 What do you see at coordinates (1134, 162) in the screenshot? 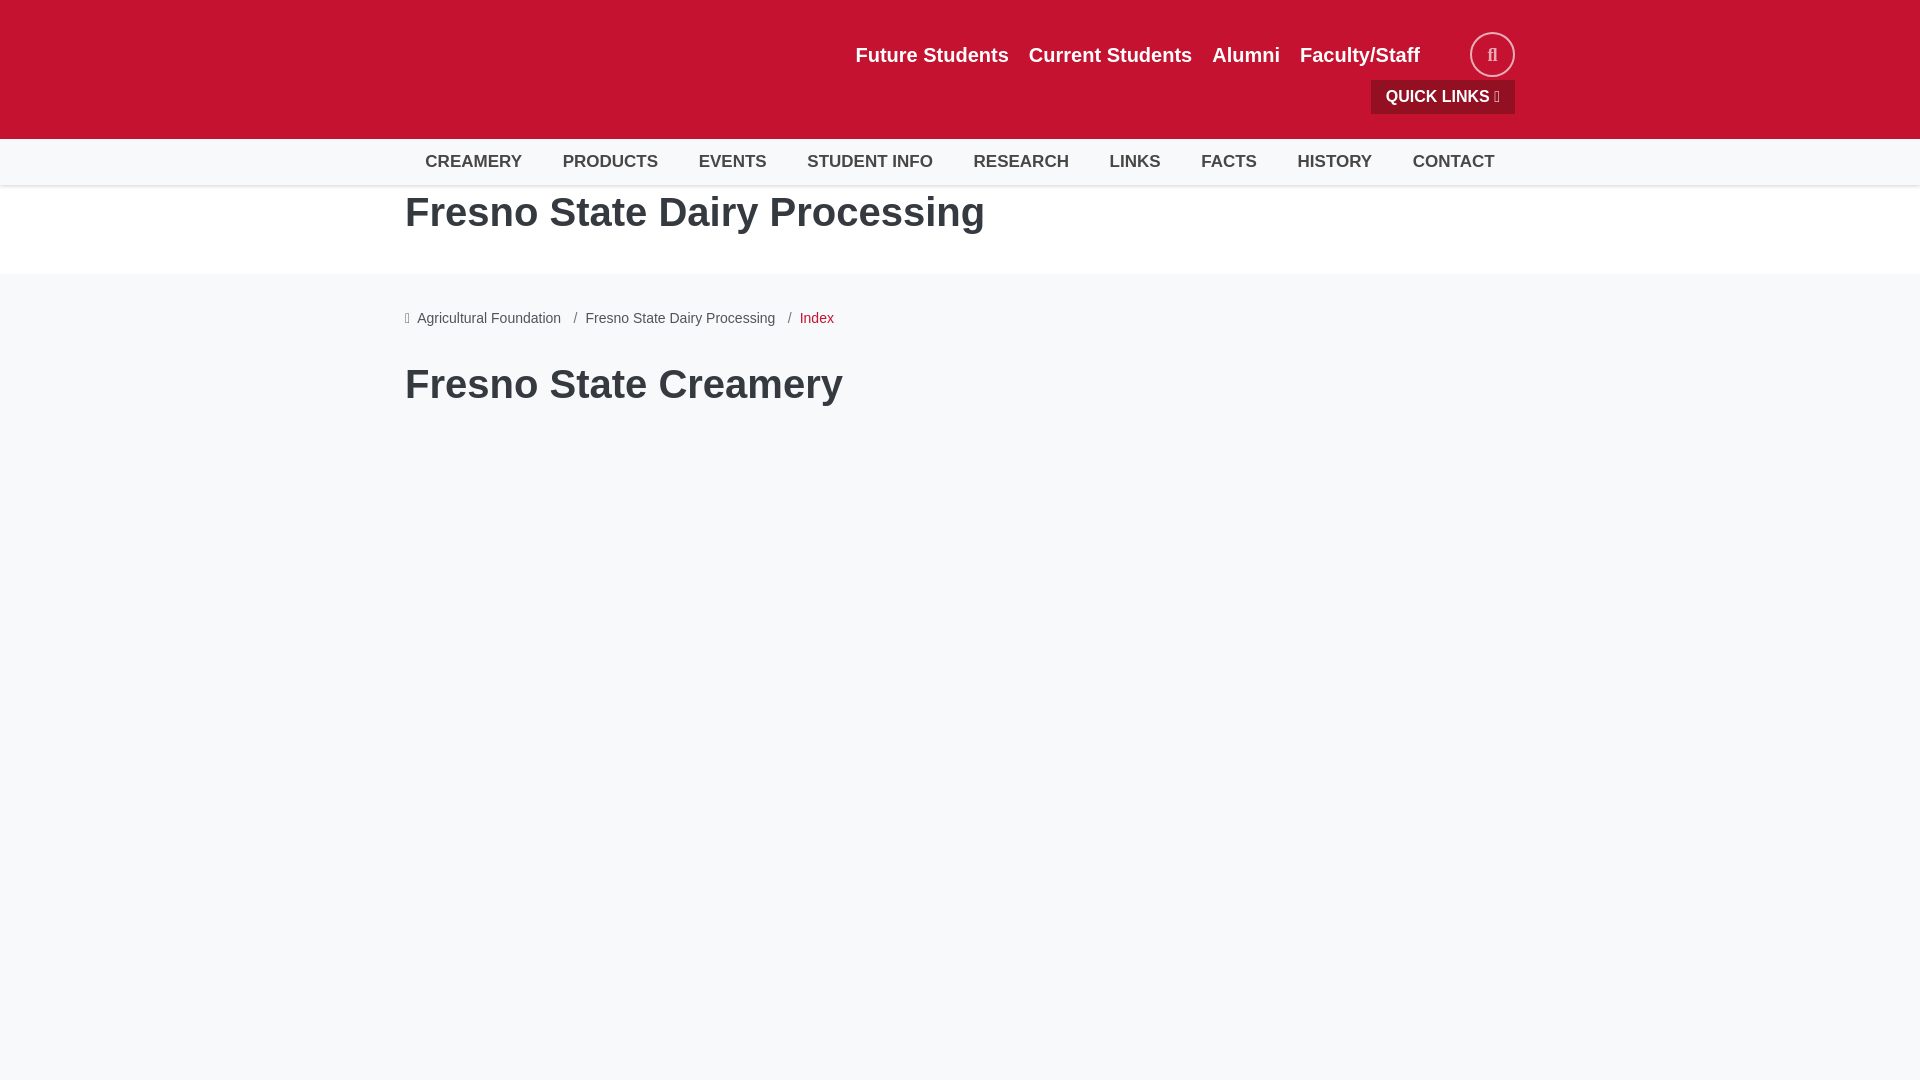
I see `LINKS` at bounding box center [1134, 162].